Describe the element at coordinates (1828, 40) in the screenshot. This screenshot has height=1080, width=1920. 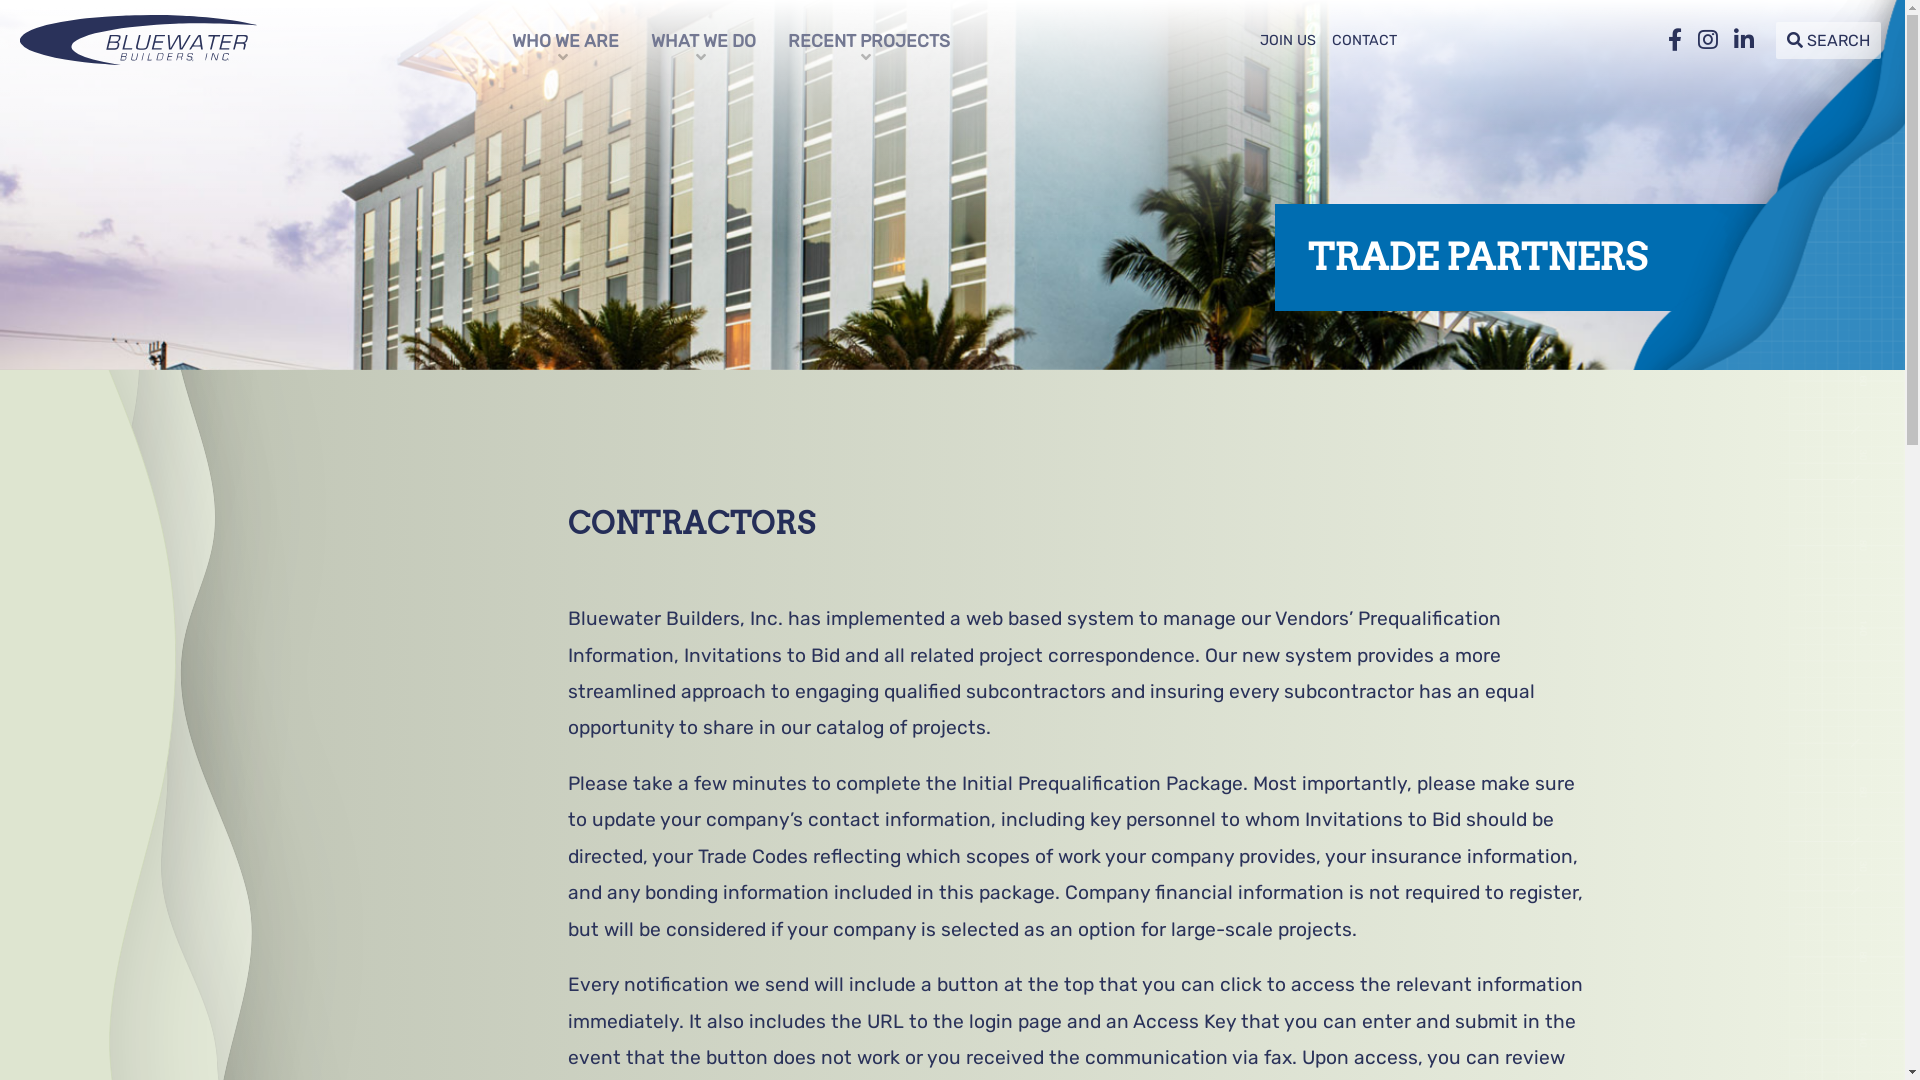
I see `SEARCH` at that location.